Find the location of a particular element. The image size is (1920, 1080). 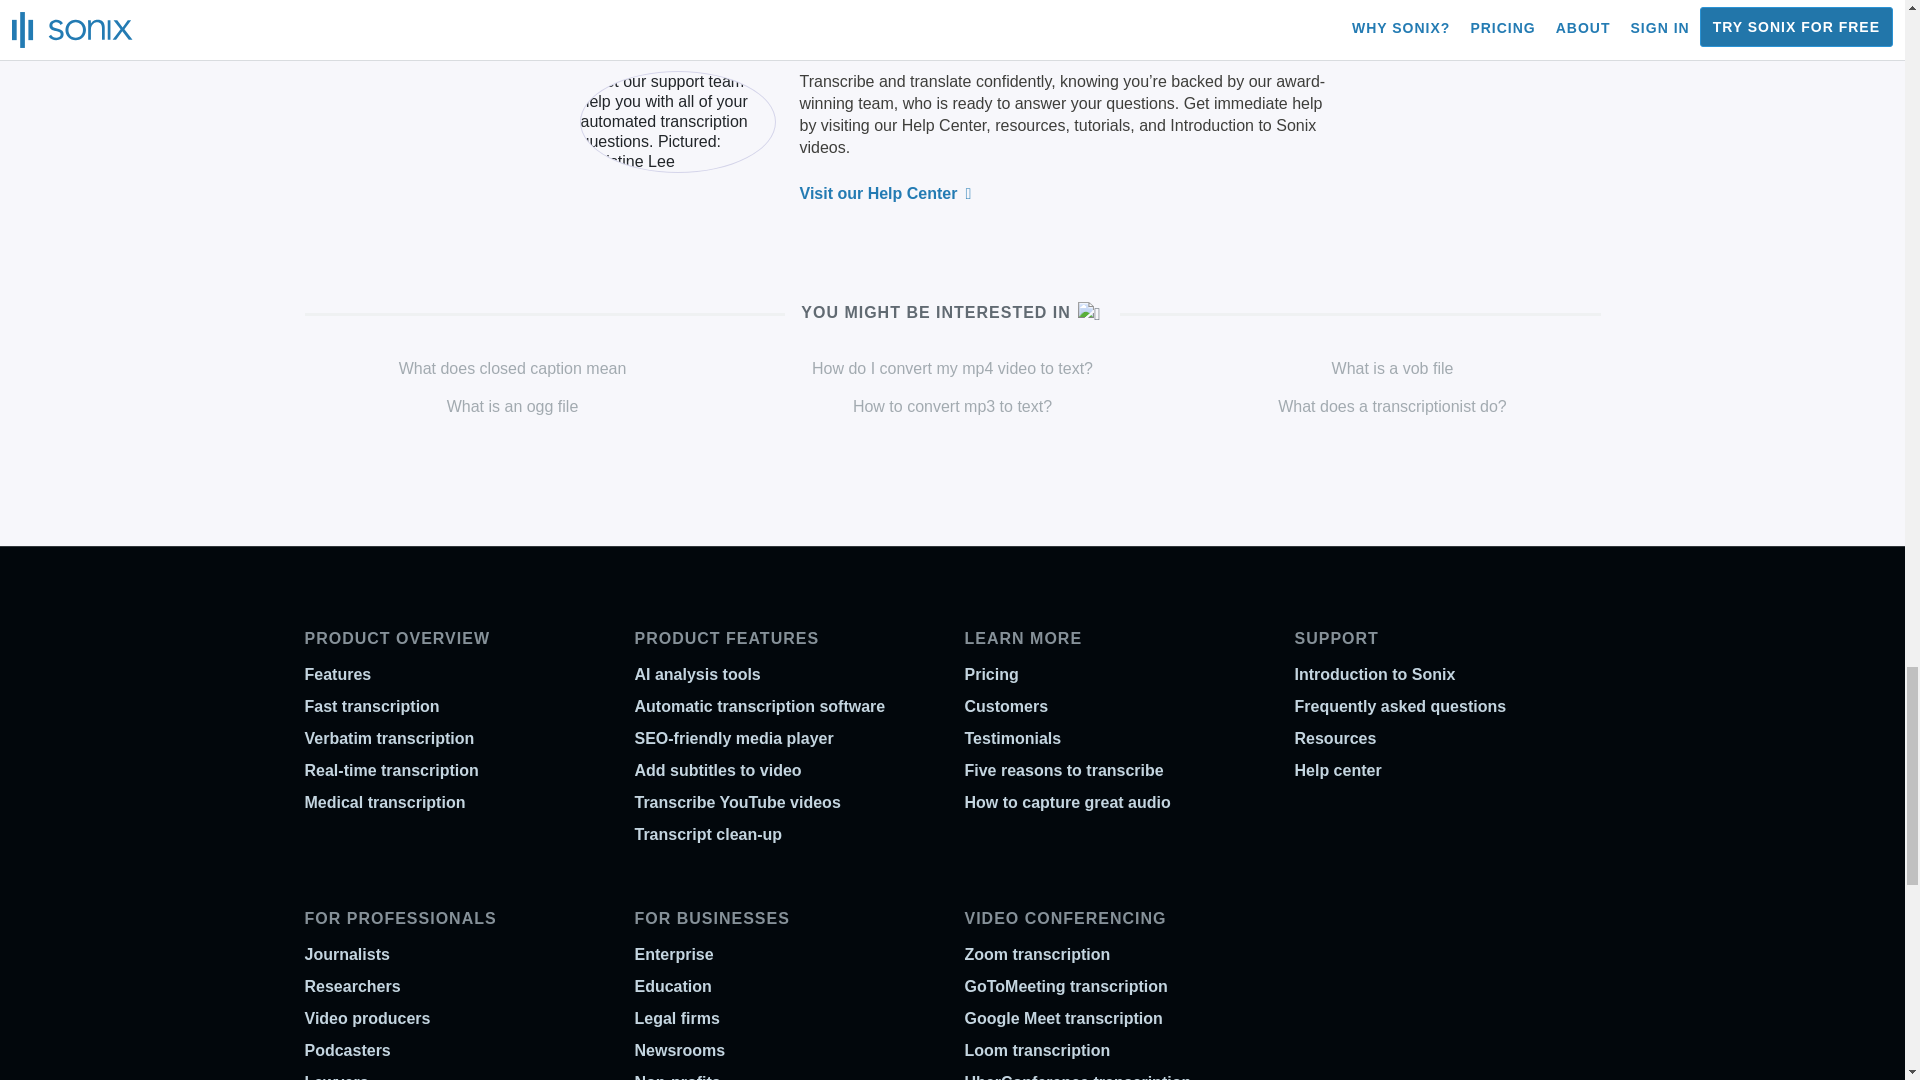

Visit our Help Center is located at coordinates (886, 192).